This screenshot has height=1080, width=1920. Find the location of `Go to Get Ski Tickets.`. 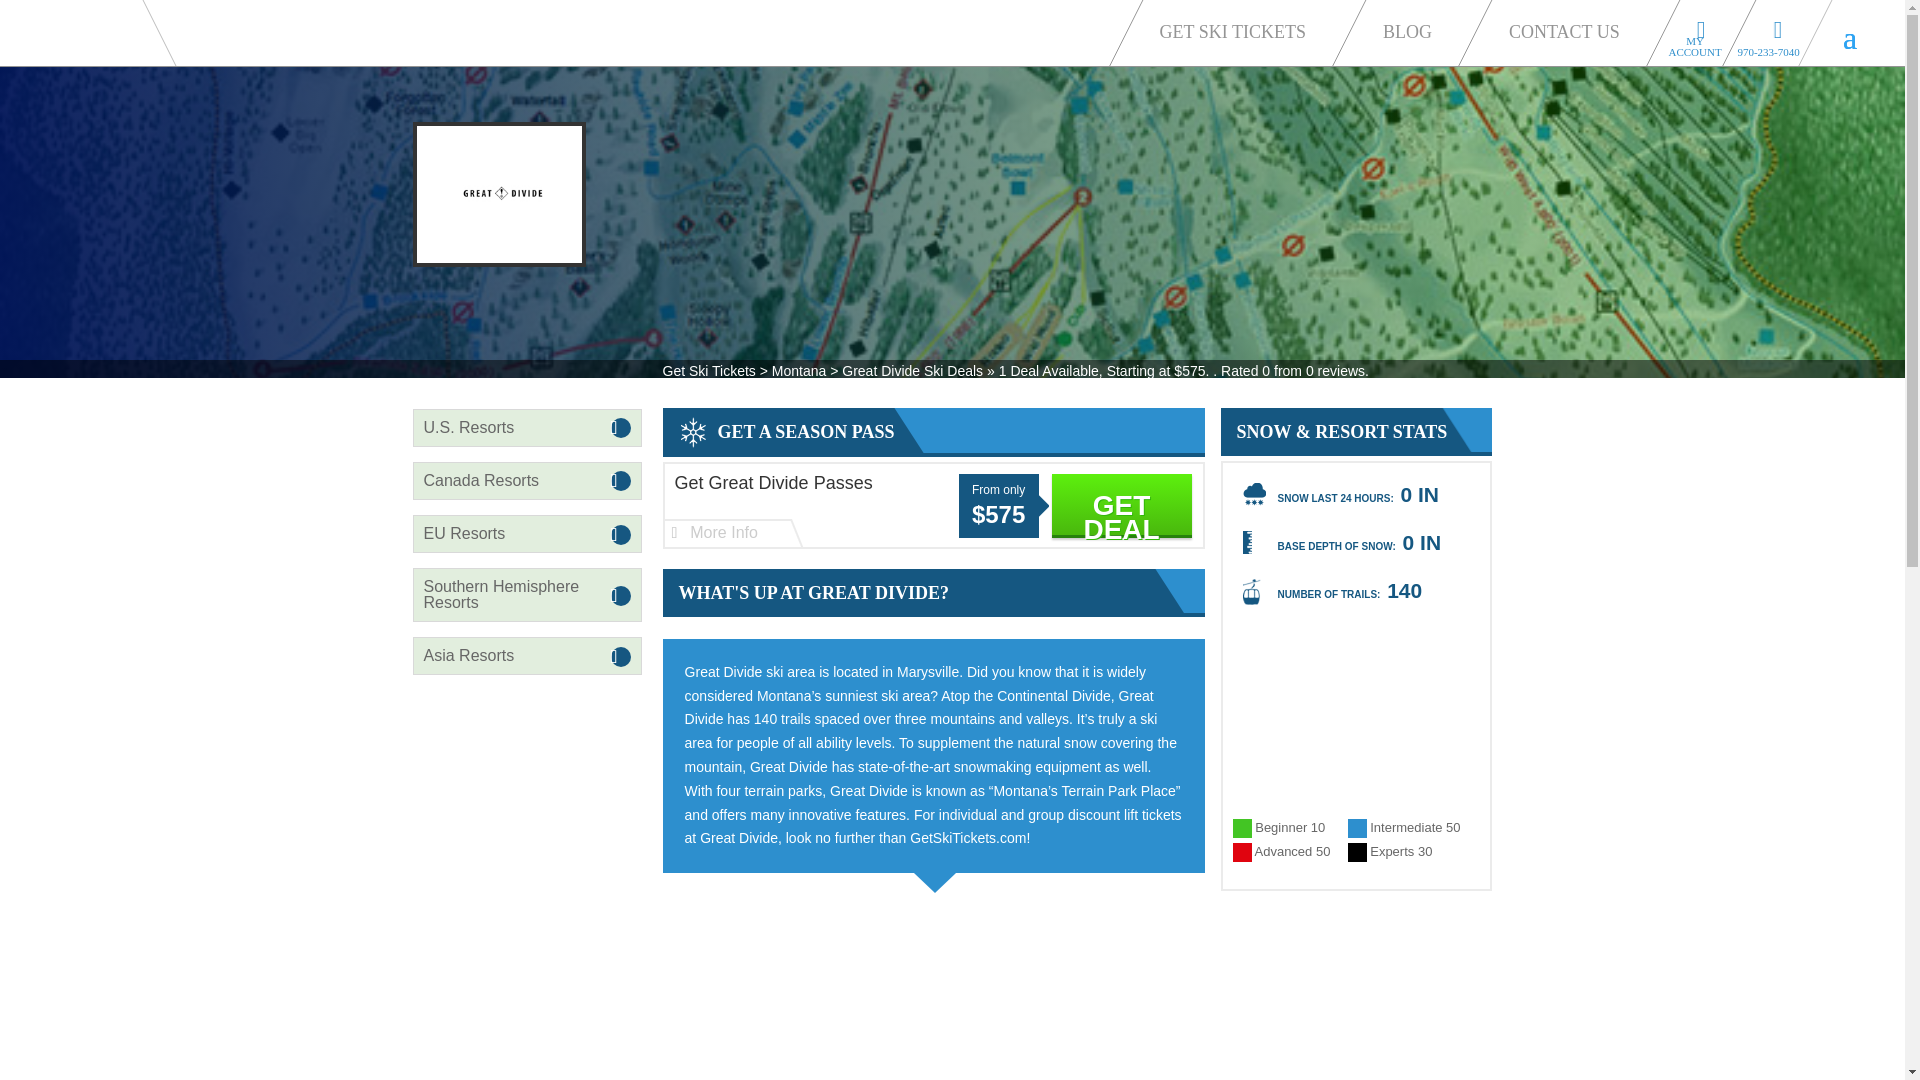

Go to Get Ski Tickets. is located at coordinates (708, 370).